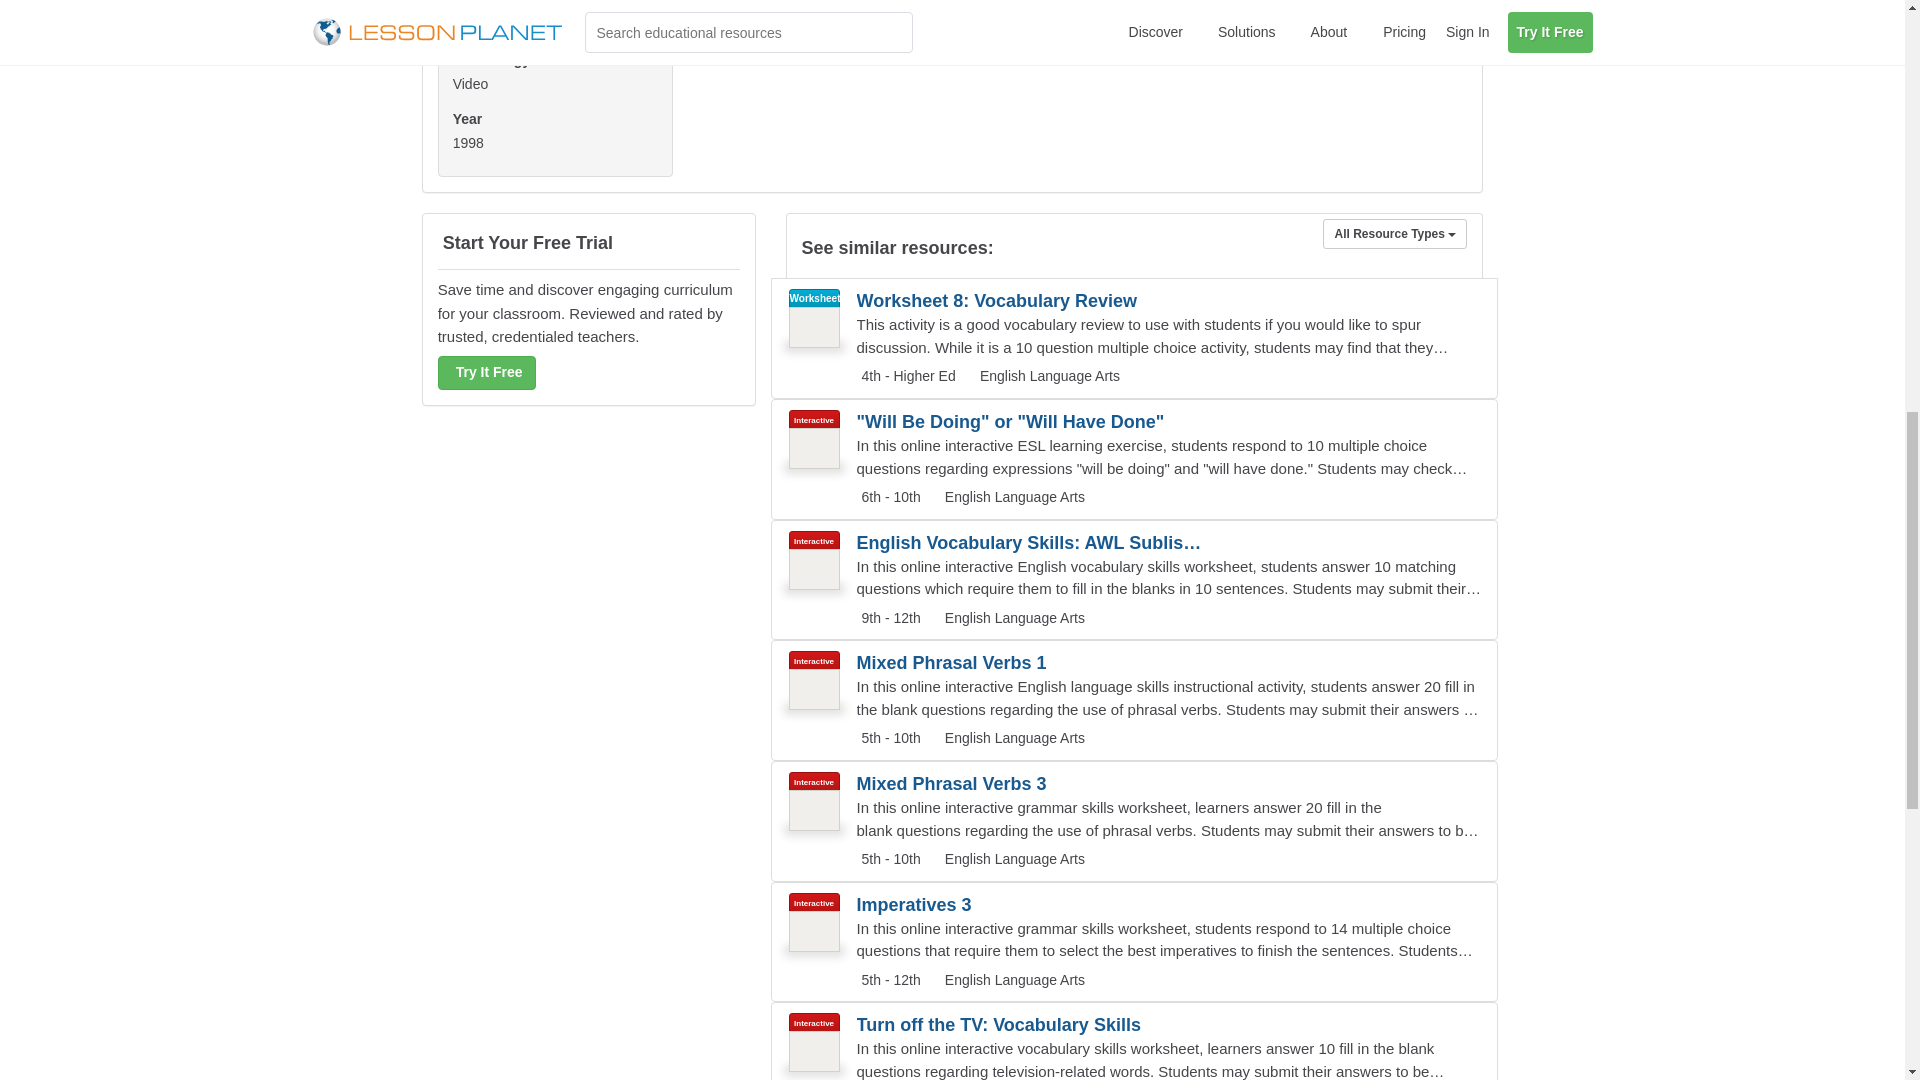 This screenshot has height=1080, width=1920. I want to click on English Vocabulary Skills: AWL Sublist 9 - Exercise 2a, so click(1030, 543).